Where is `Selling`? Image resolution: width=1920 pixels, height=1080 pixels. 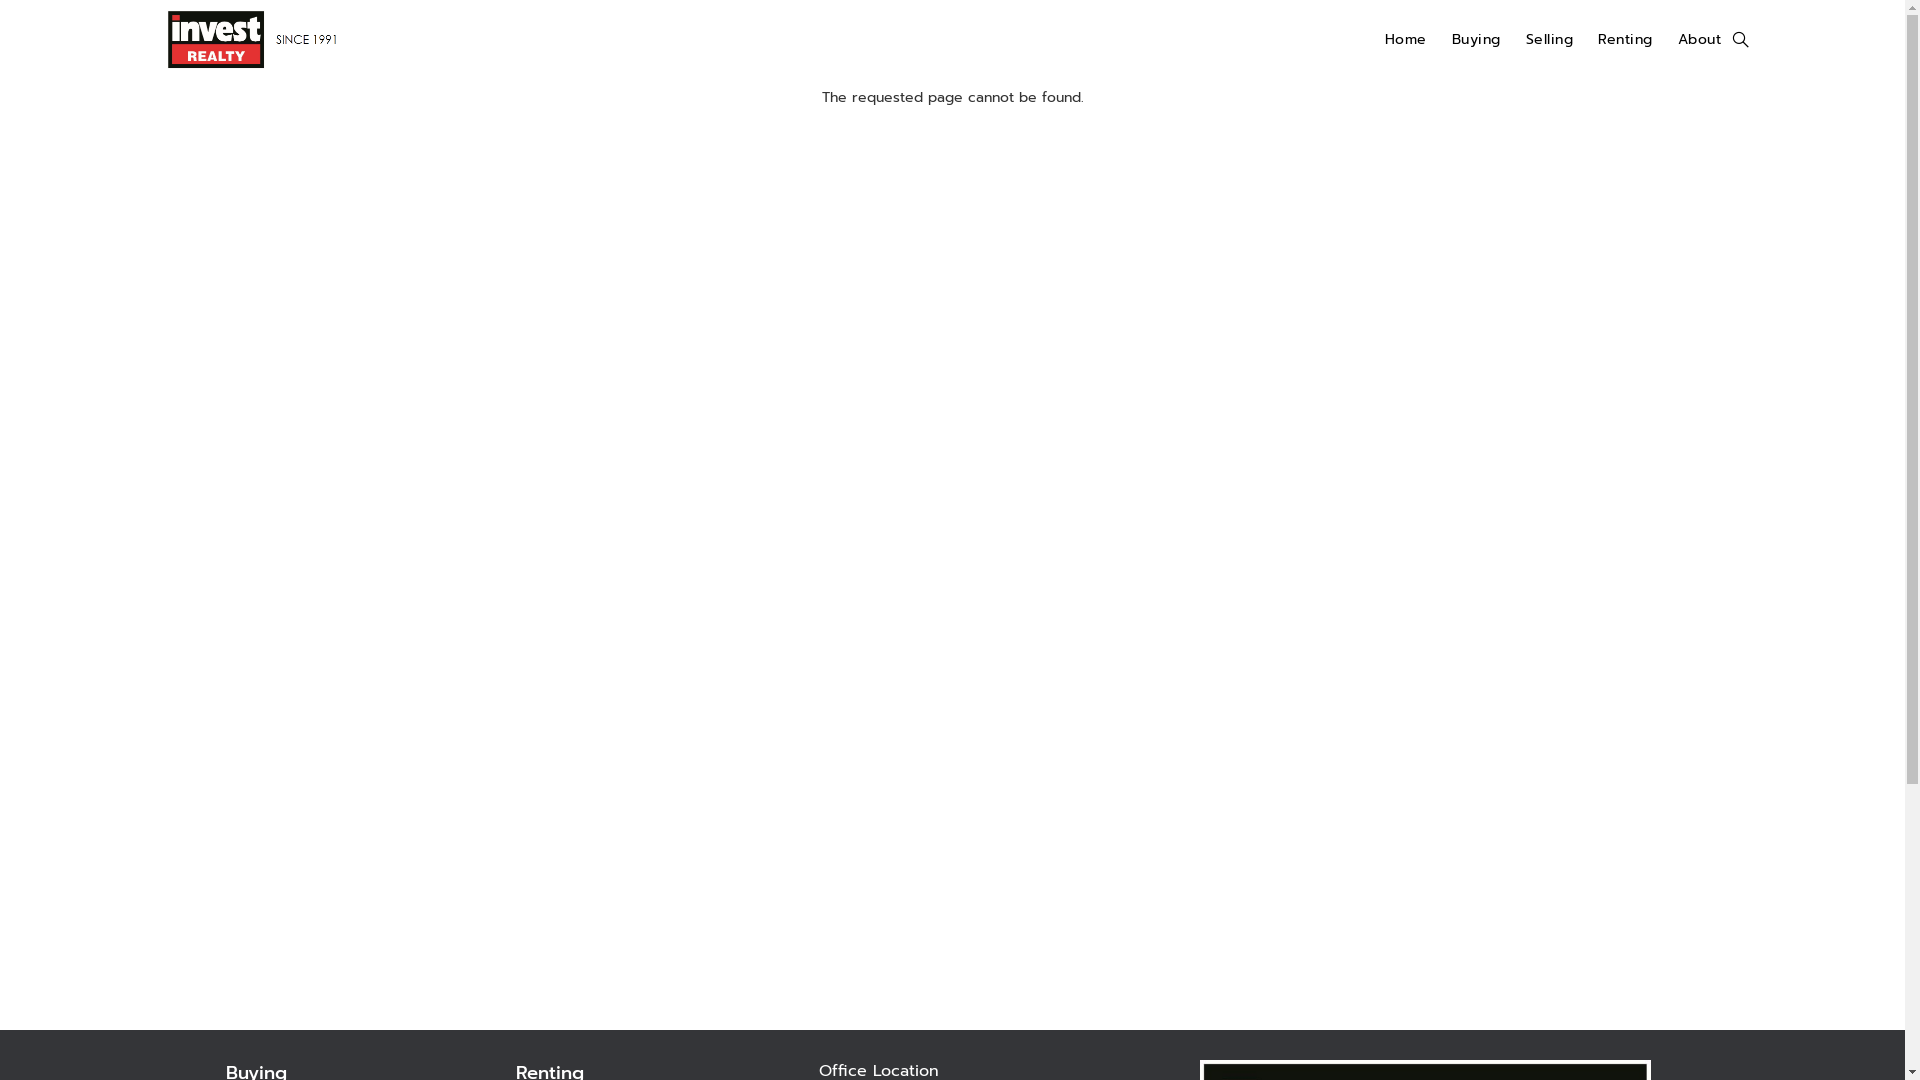 Selling is located at coordinates (1550, 40).